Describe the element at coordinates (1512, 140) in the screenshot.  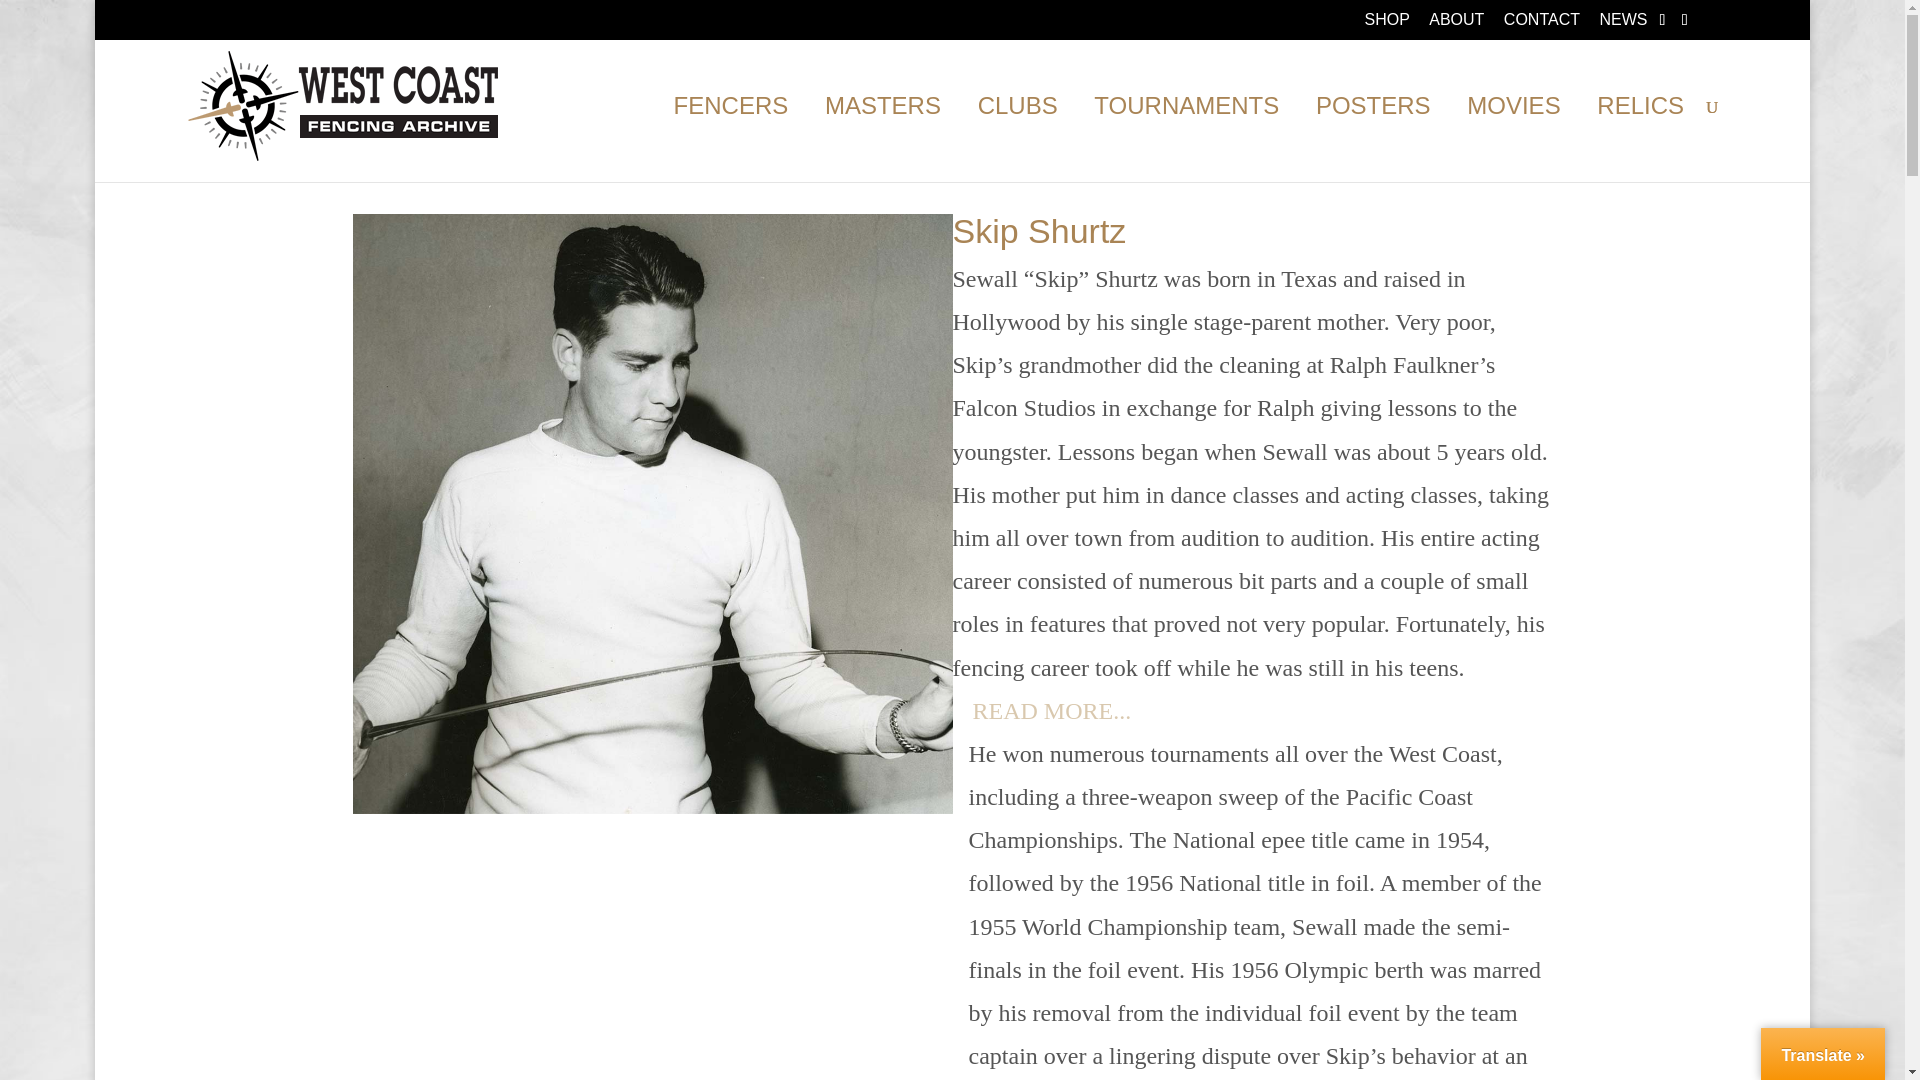
I see `MOVIES` at that location.